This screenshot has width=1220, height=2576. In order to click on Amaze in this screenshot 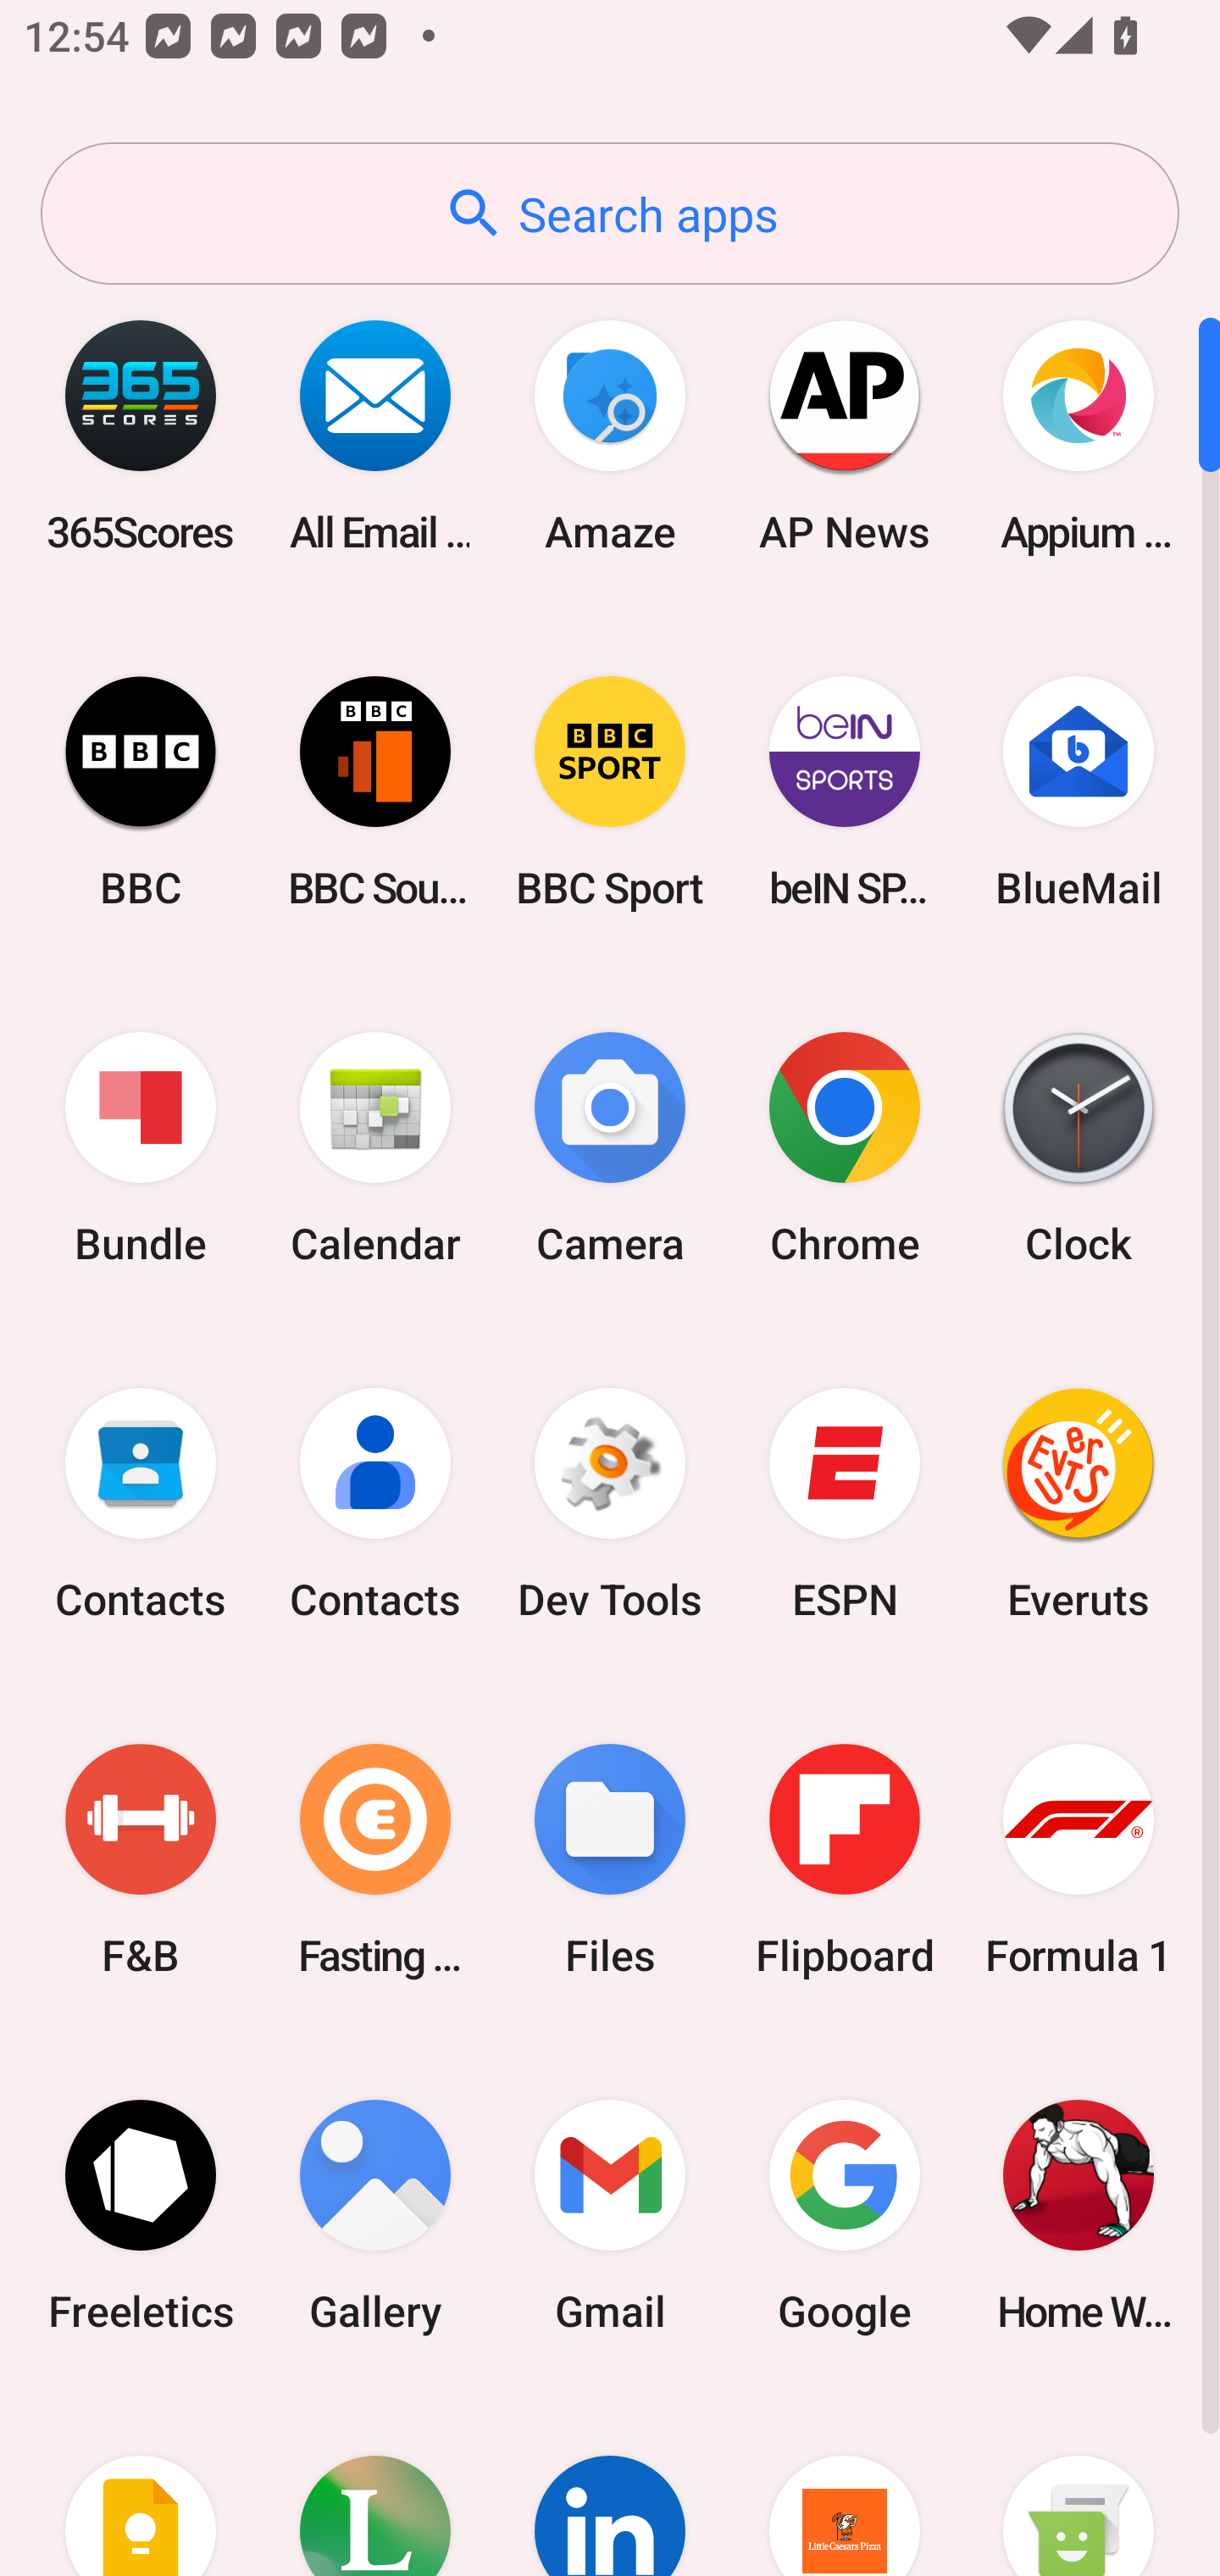, I will do `click(610, 436)`.